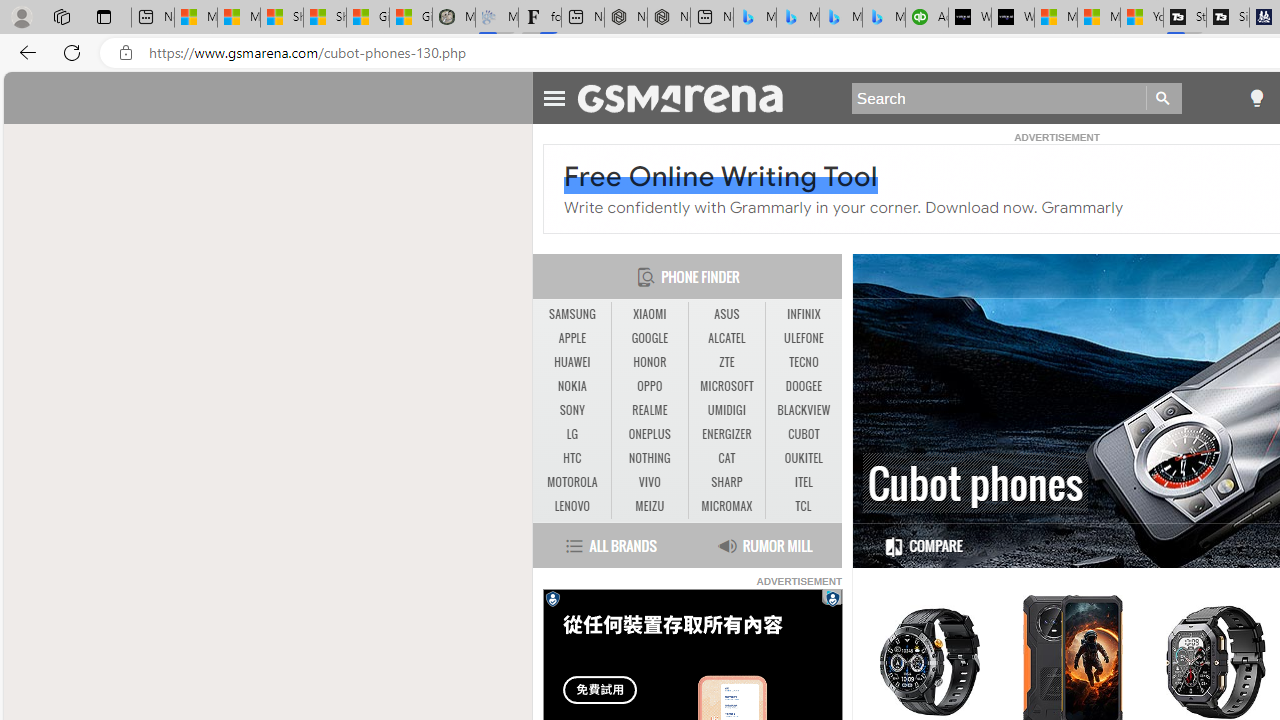  Describe the element at coordinates (572, 411) in the screenshot. I see `SONY` at that location.